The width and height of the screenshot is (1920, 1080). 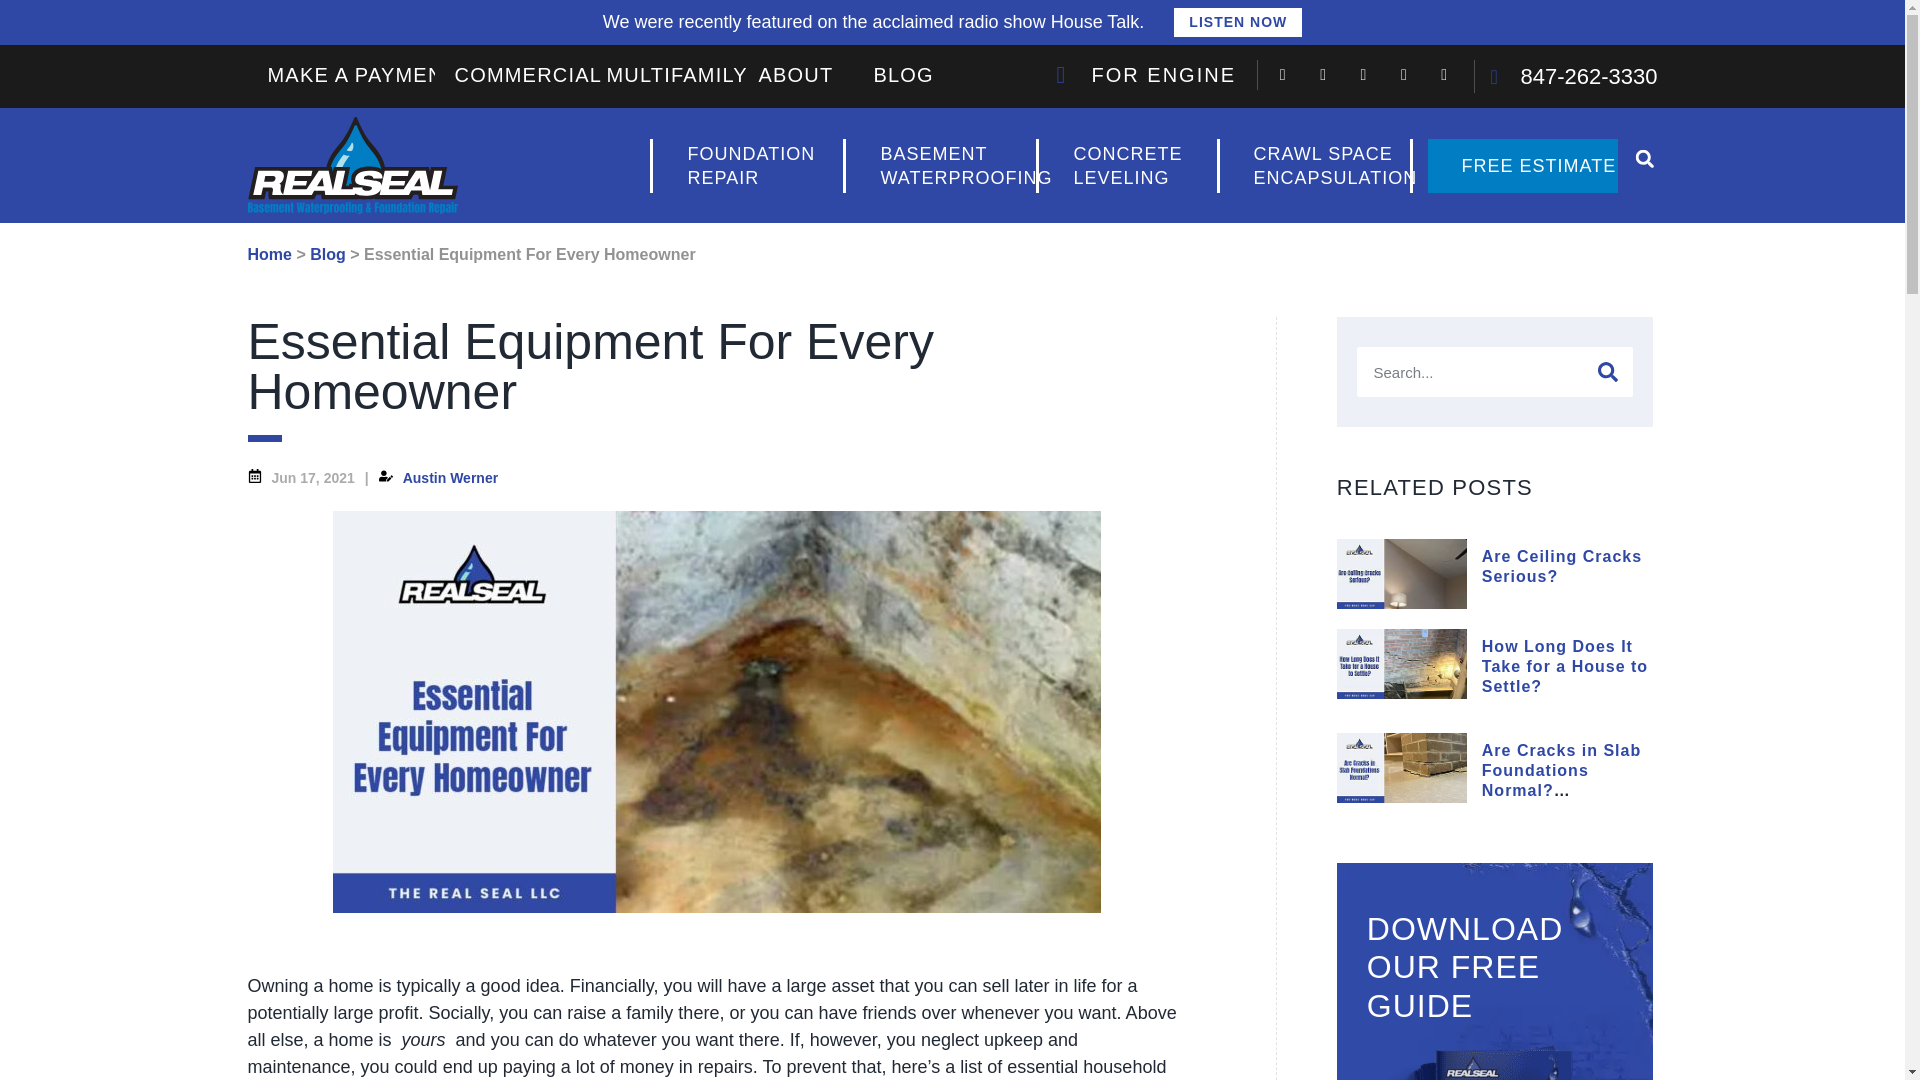 I want to click on LISTEN NOW, so click(x=1146, y=74).